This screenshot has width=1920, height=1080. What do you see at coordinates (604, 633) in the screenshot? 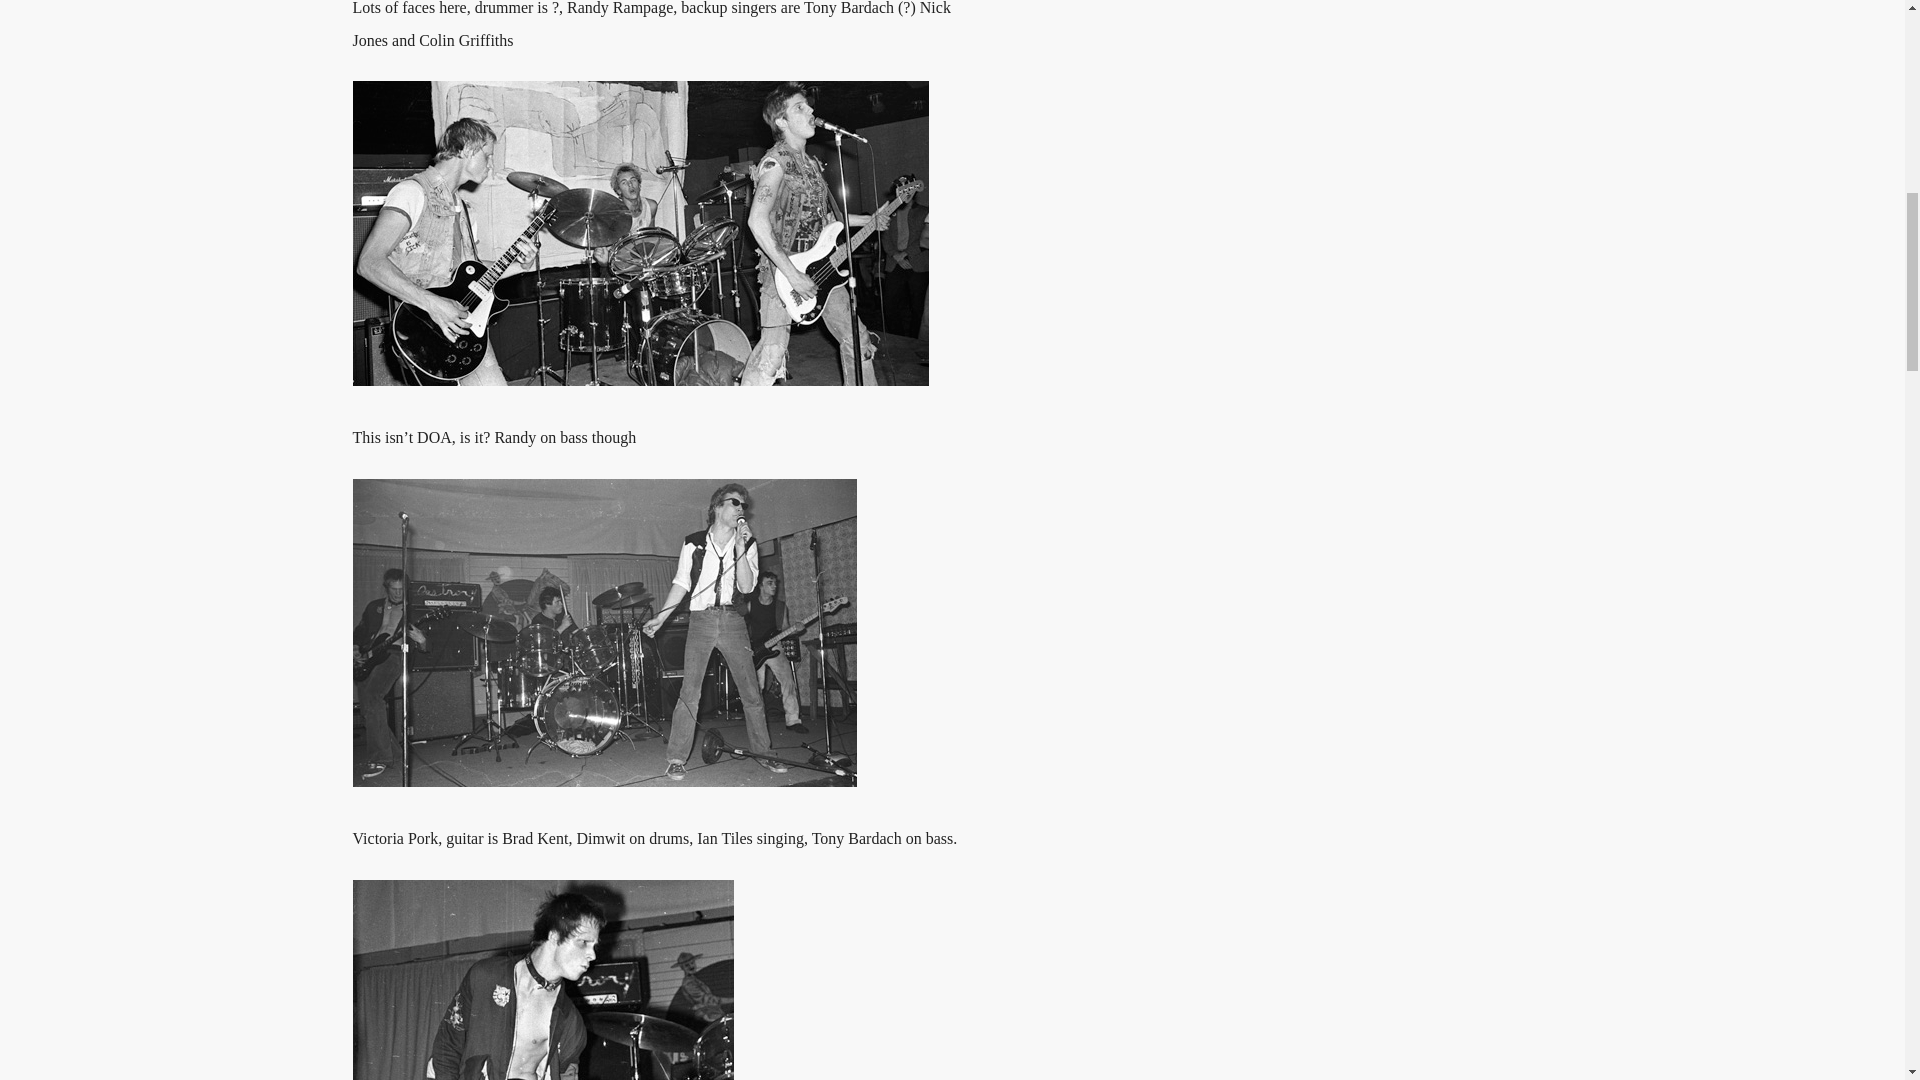
I see `webpork1` at bounding box center [604, 633].